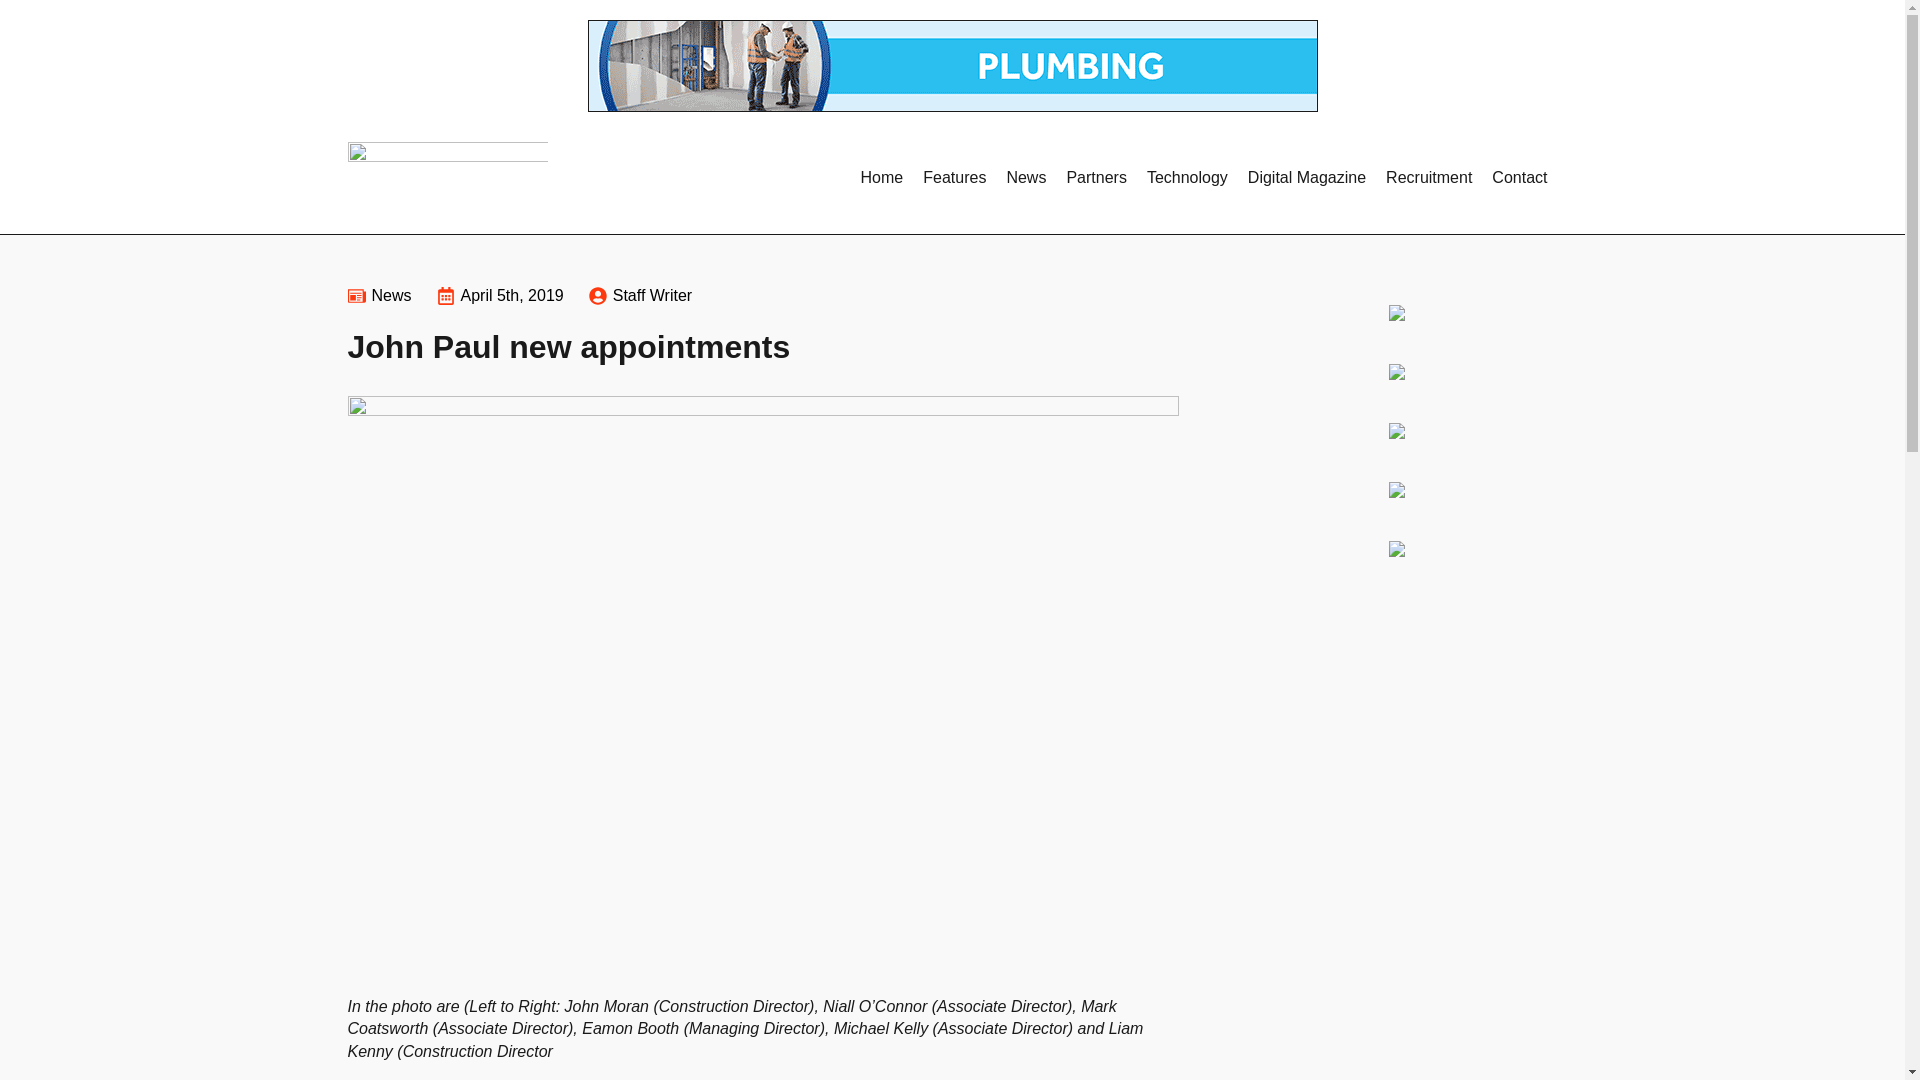 This screenshot has height=1080, width=1920. I want to click on Page 4, so click(762, 1038).